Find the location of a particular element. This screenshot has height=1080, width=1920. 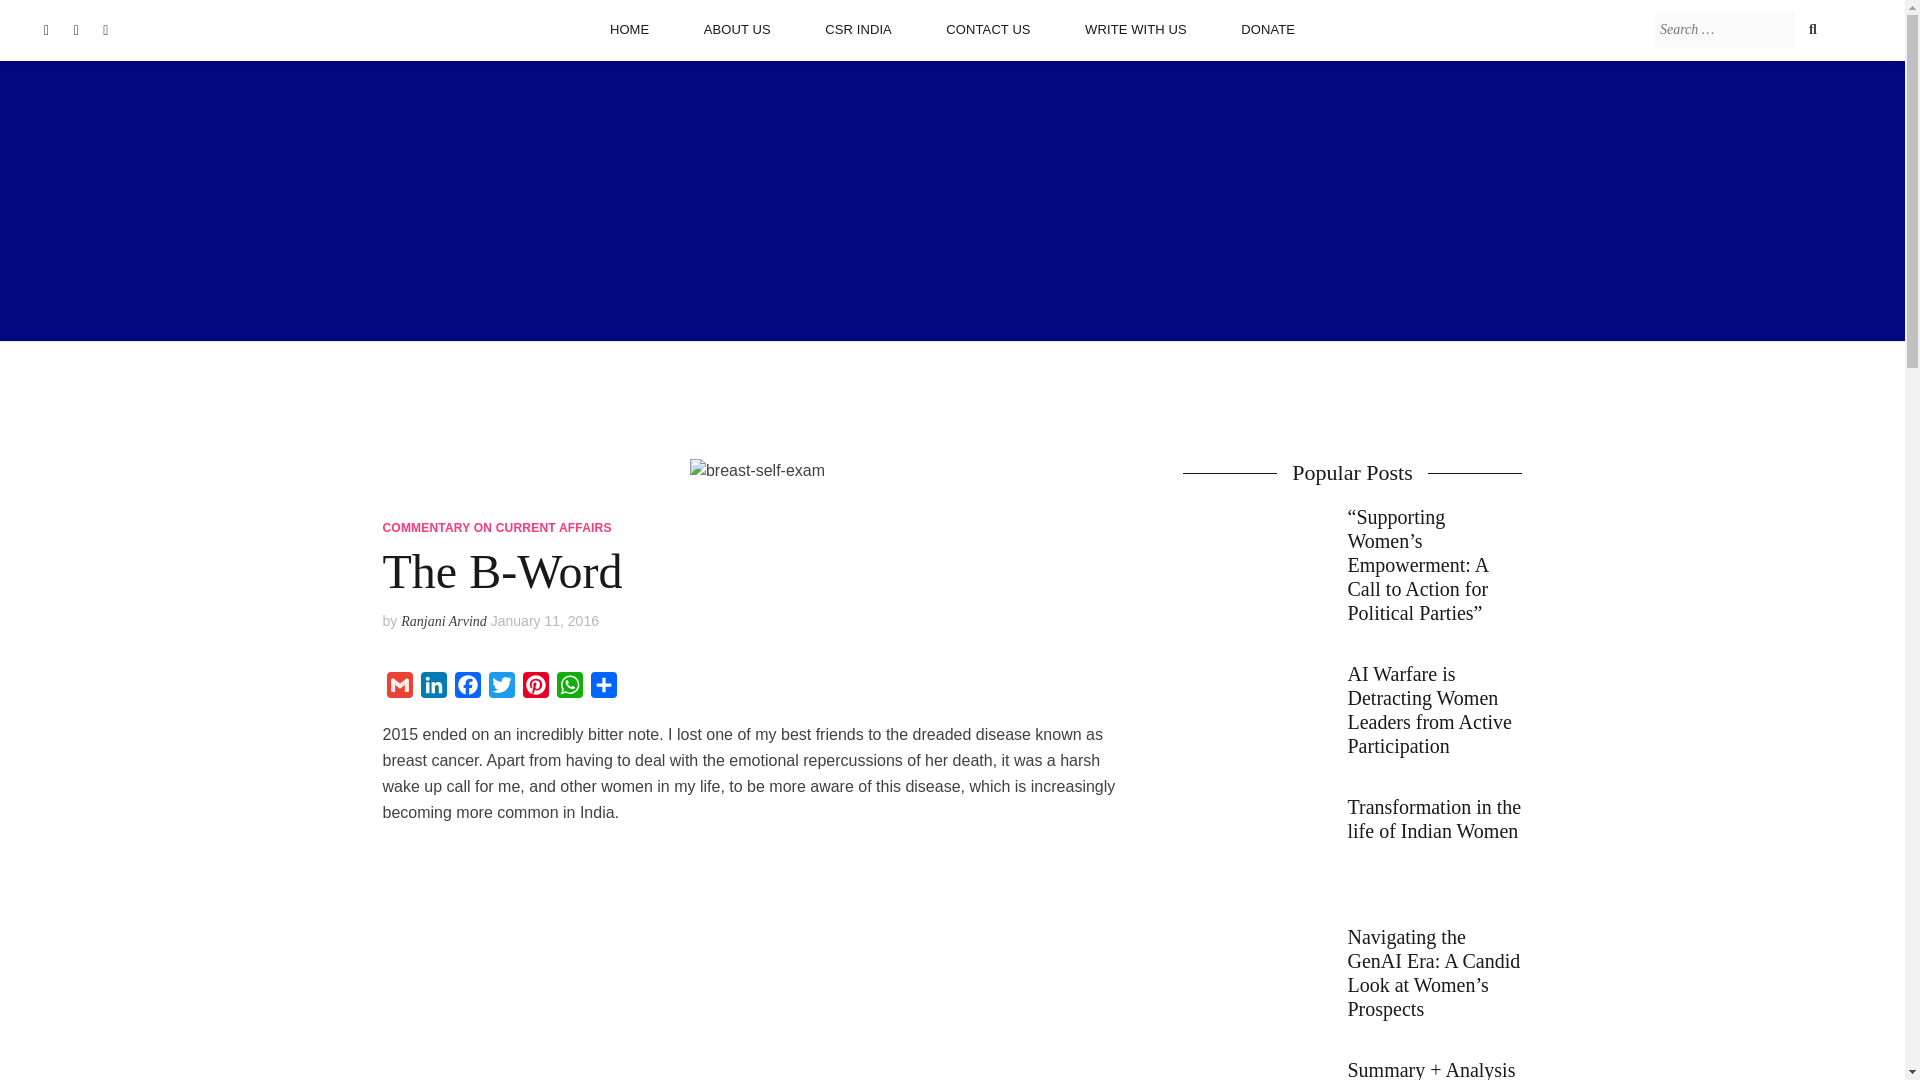

HOME is located at coordinates (629, 29).